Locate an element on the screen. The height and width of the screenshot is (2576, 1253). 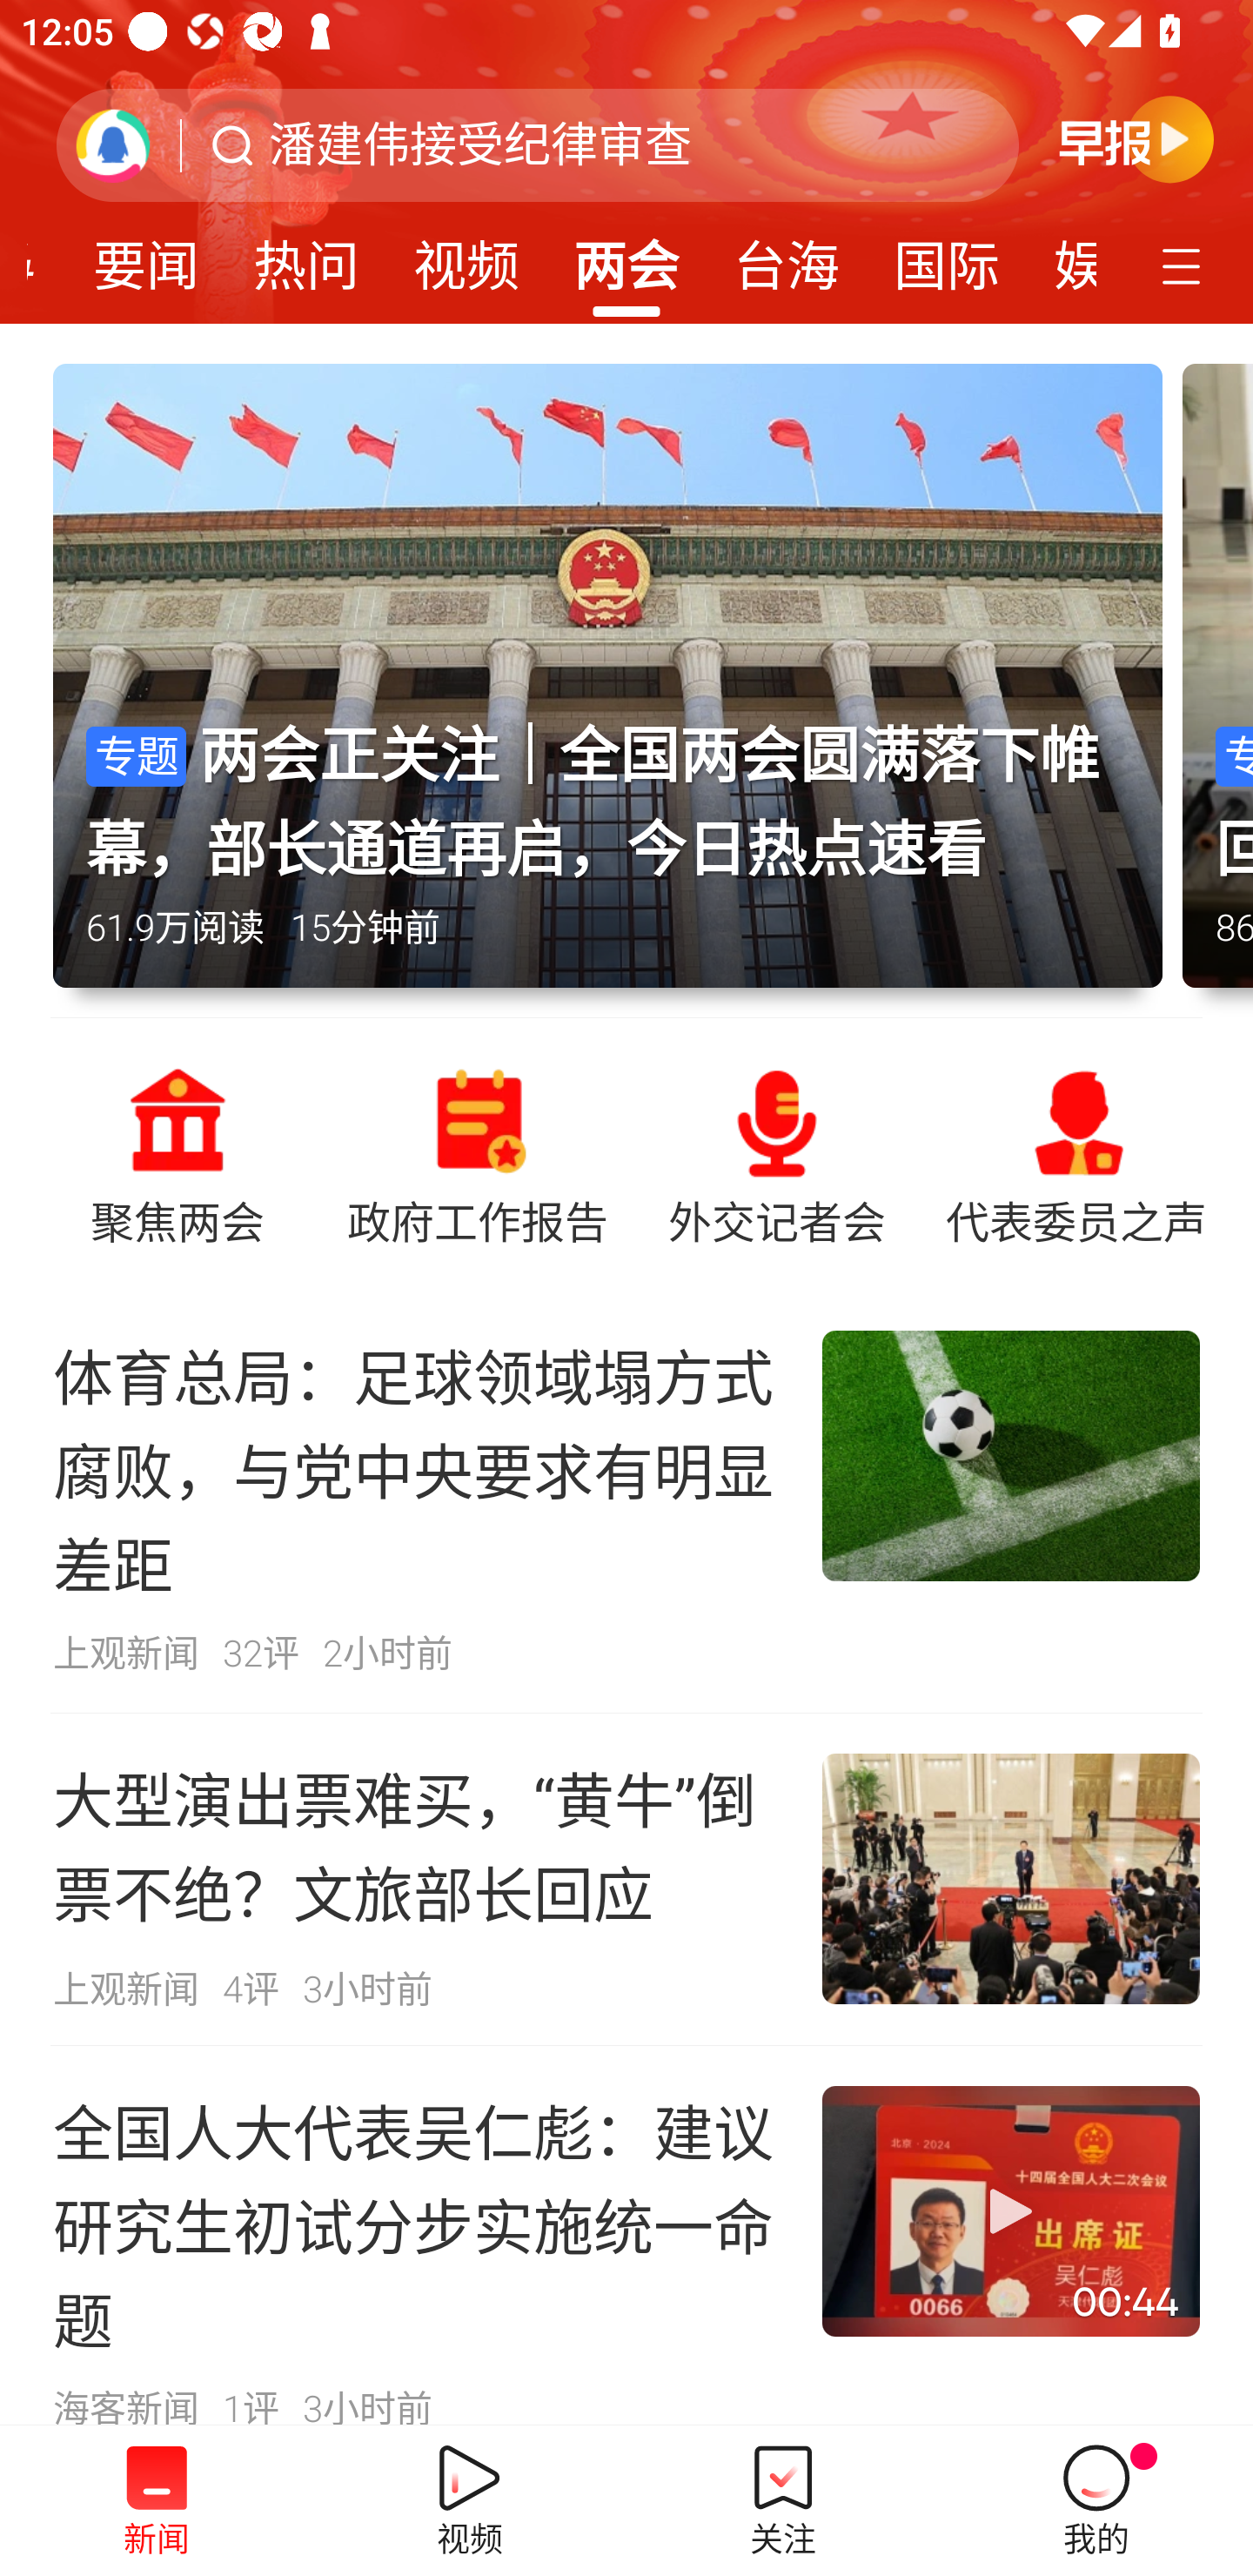
外交记者会 is located at coordinates (777, 1154).